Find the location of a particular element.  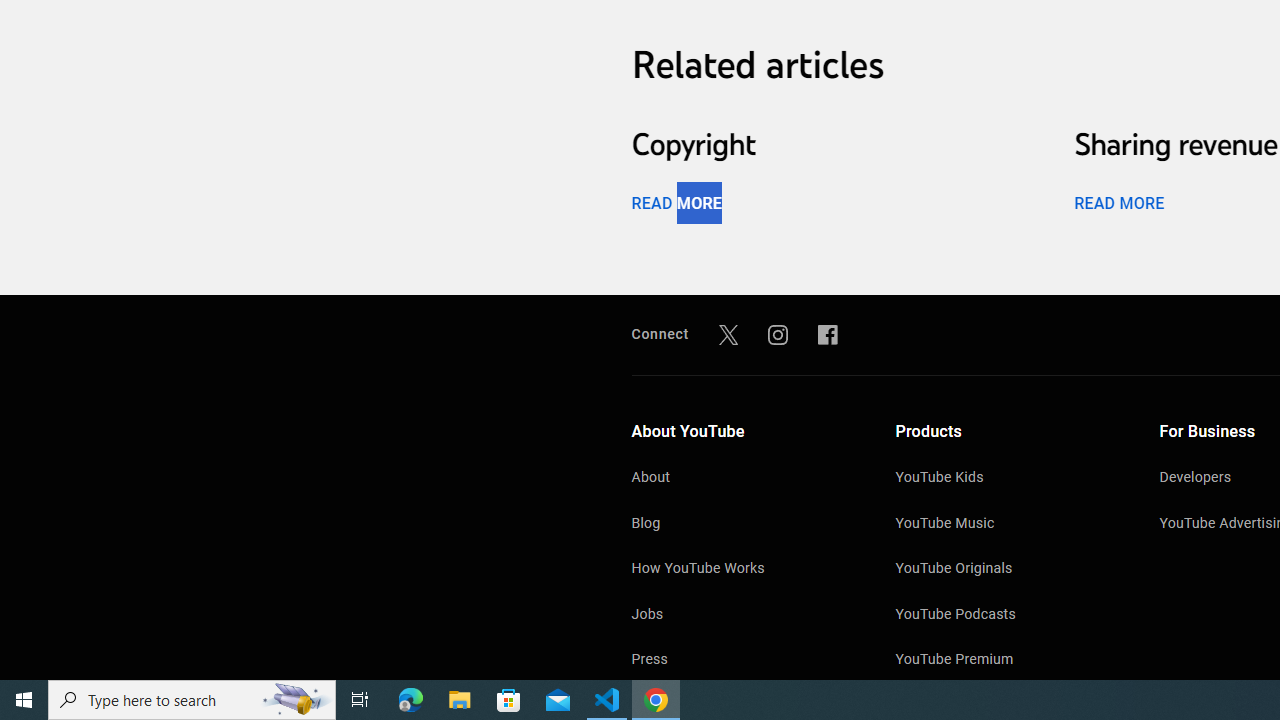

YouTube Podcasts is located at coordinates (1007, 616).